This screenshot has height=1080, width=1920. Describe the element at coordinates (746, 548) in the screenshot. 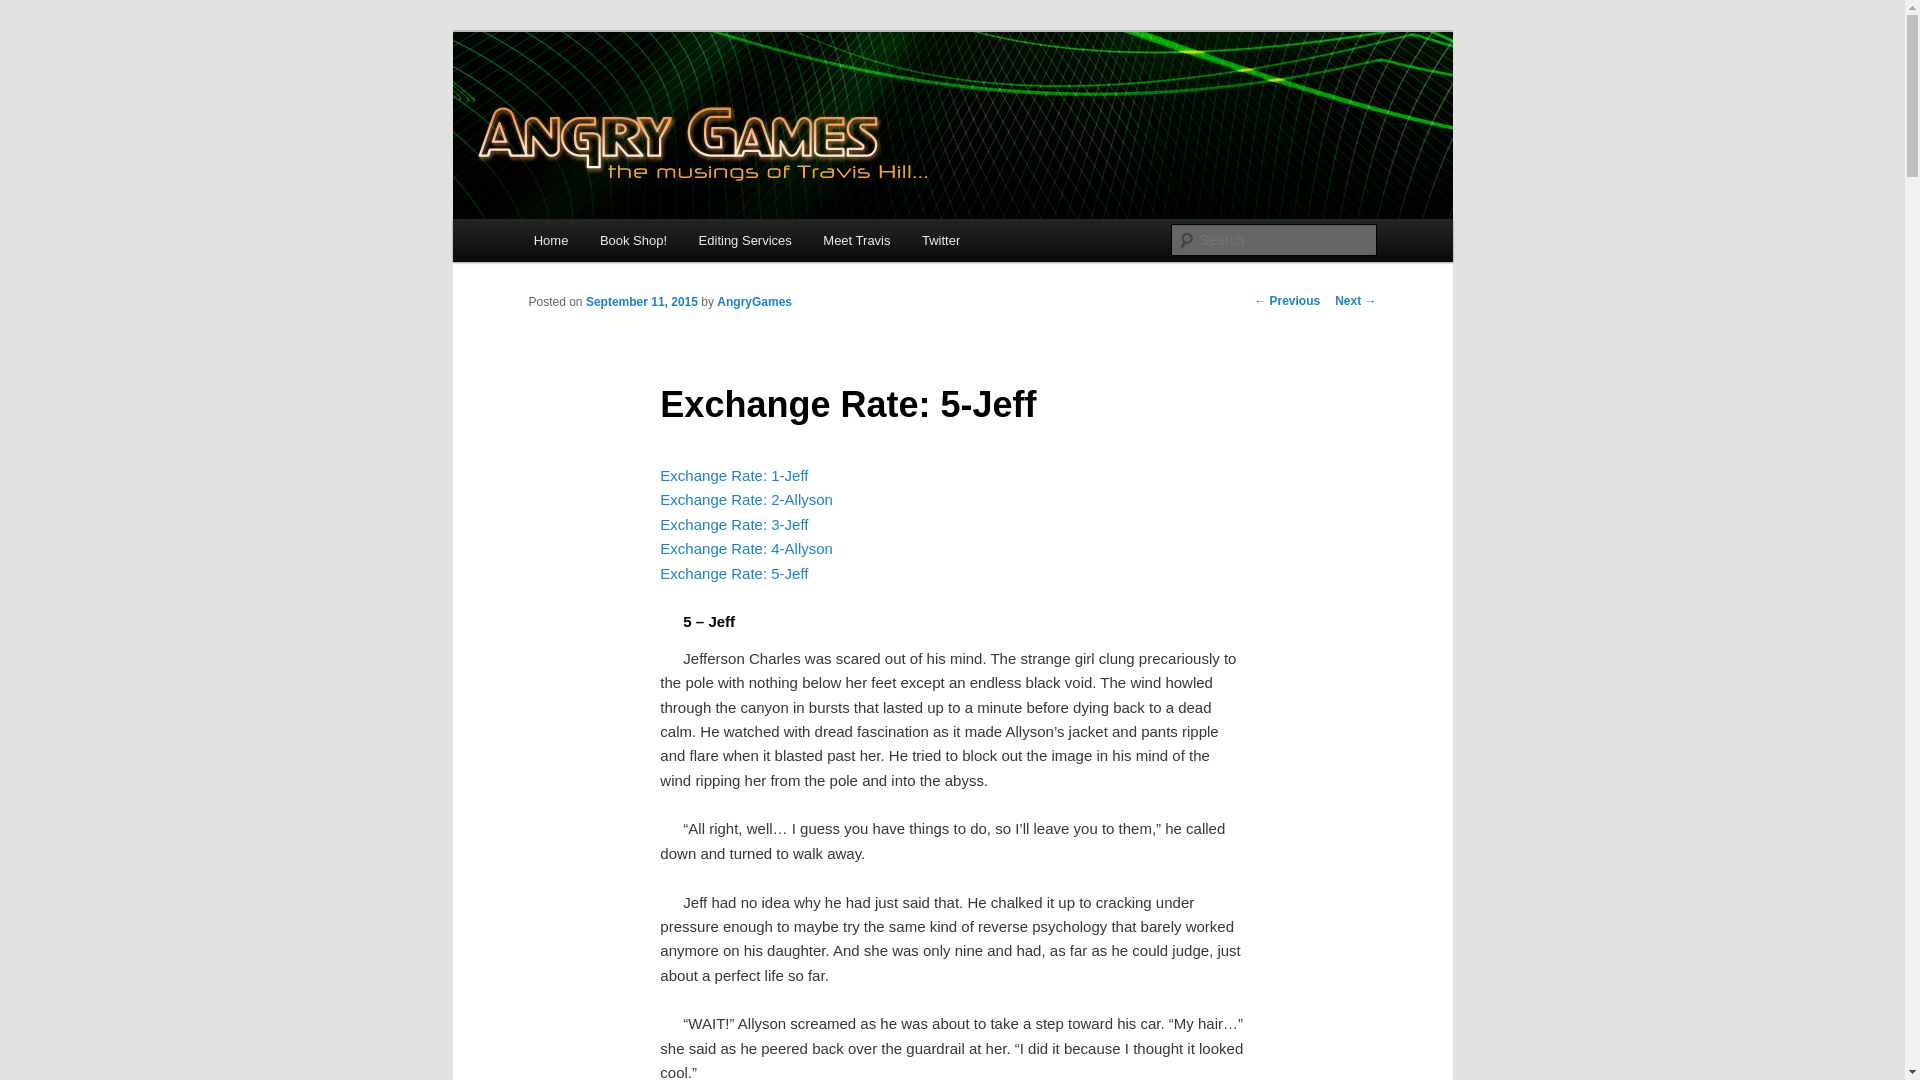

I see `Exchange Rate: 4-Allyson` at that location.